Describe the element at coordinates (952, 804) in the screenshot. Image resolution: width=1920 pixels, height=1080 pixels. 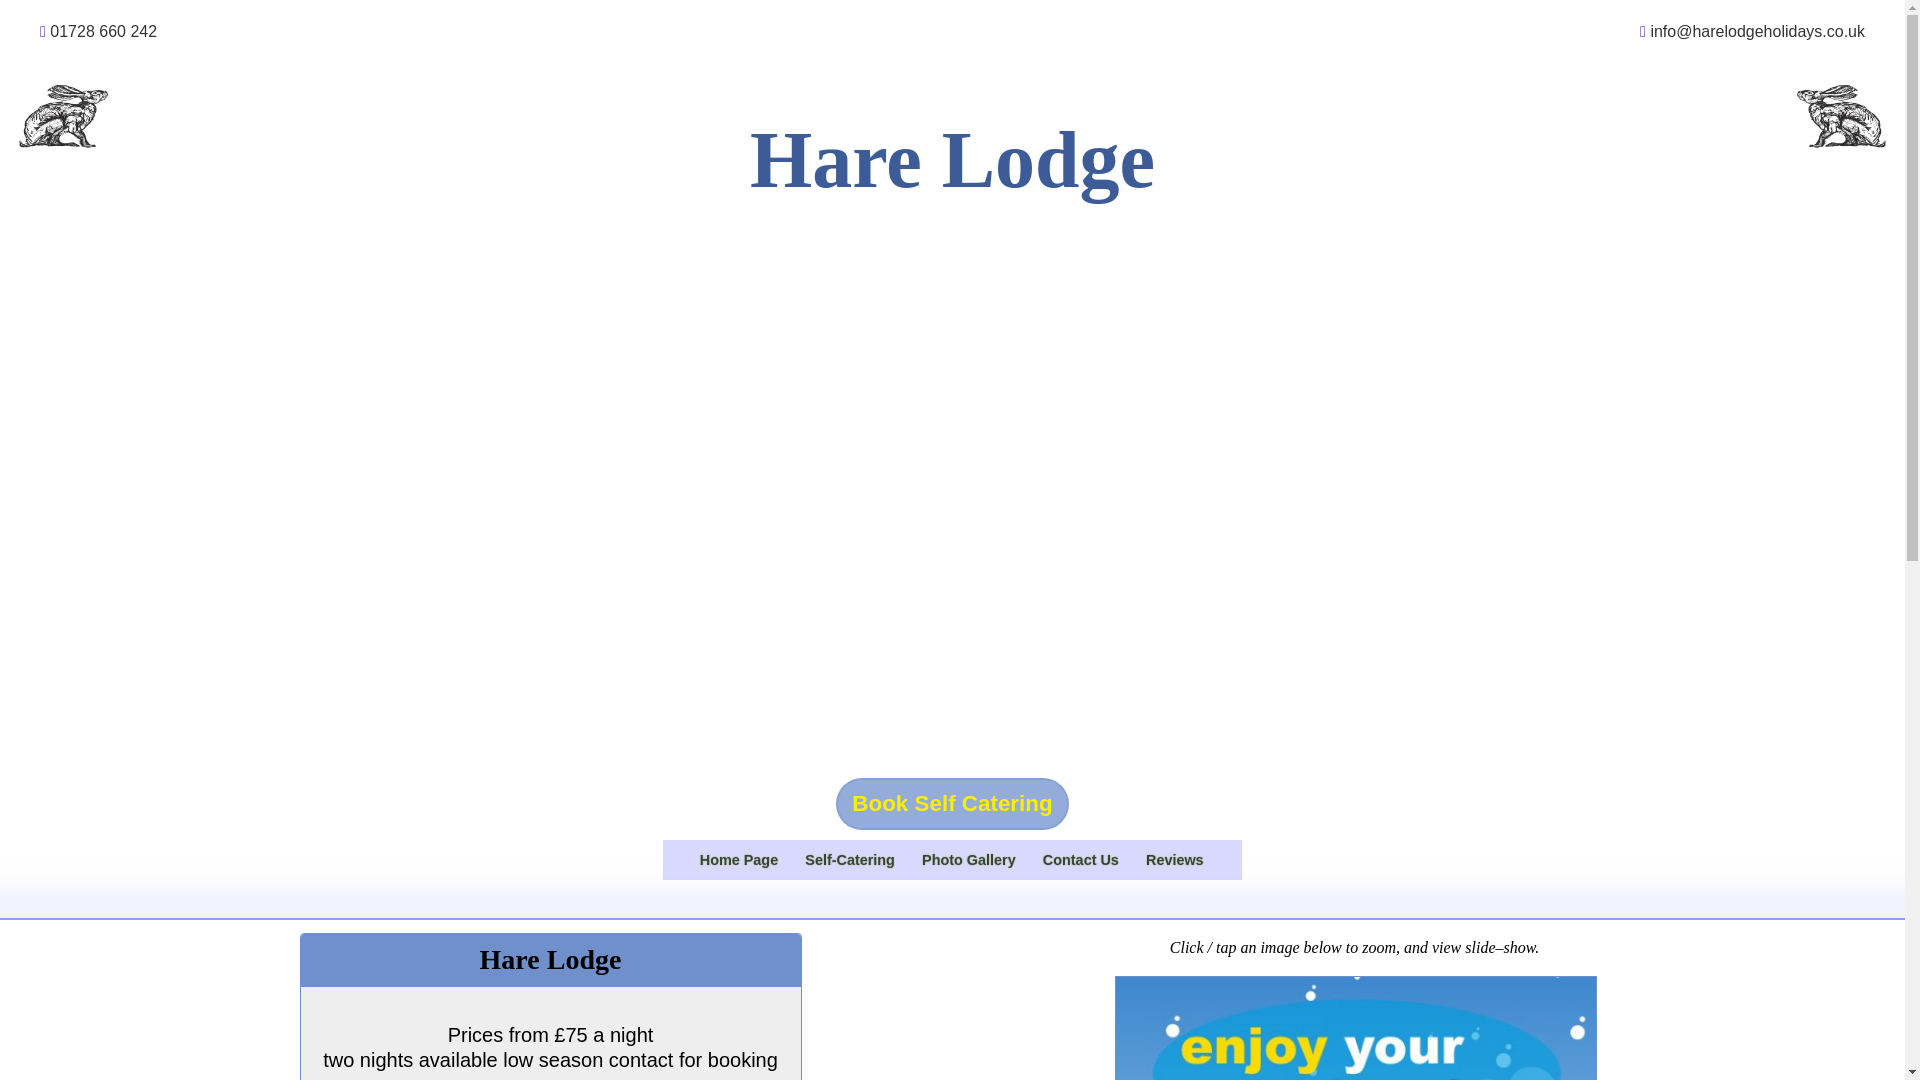
I see `Book Self Catering` at that location.